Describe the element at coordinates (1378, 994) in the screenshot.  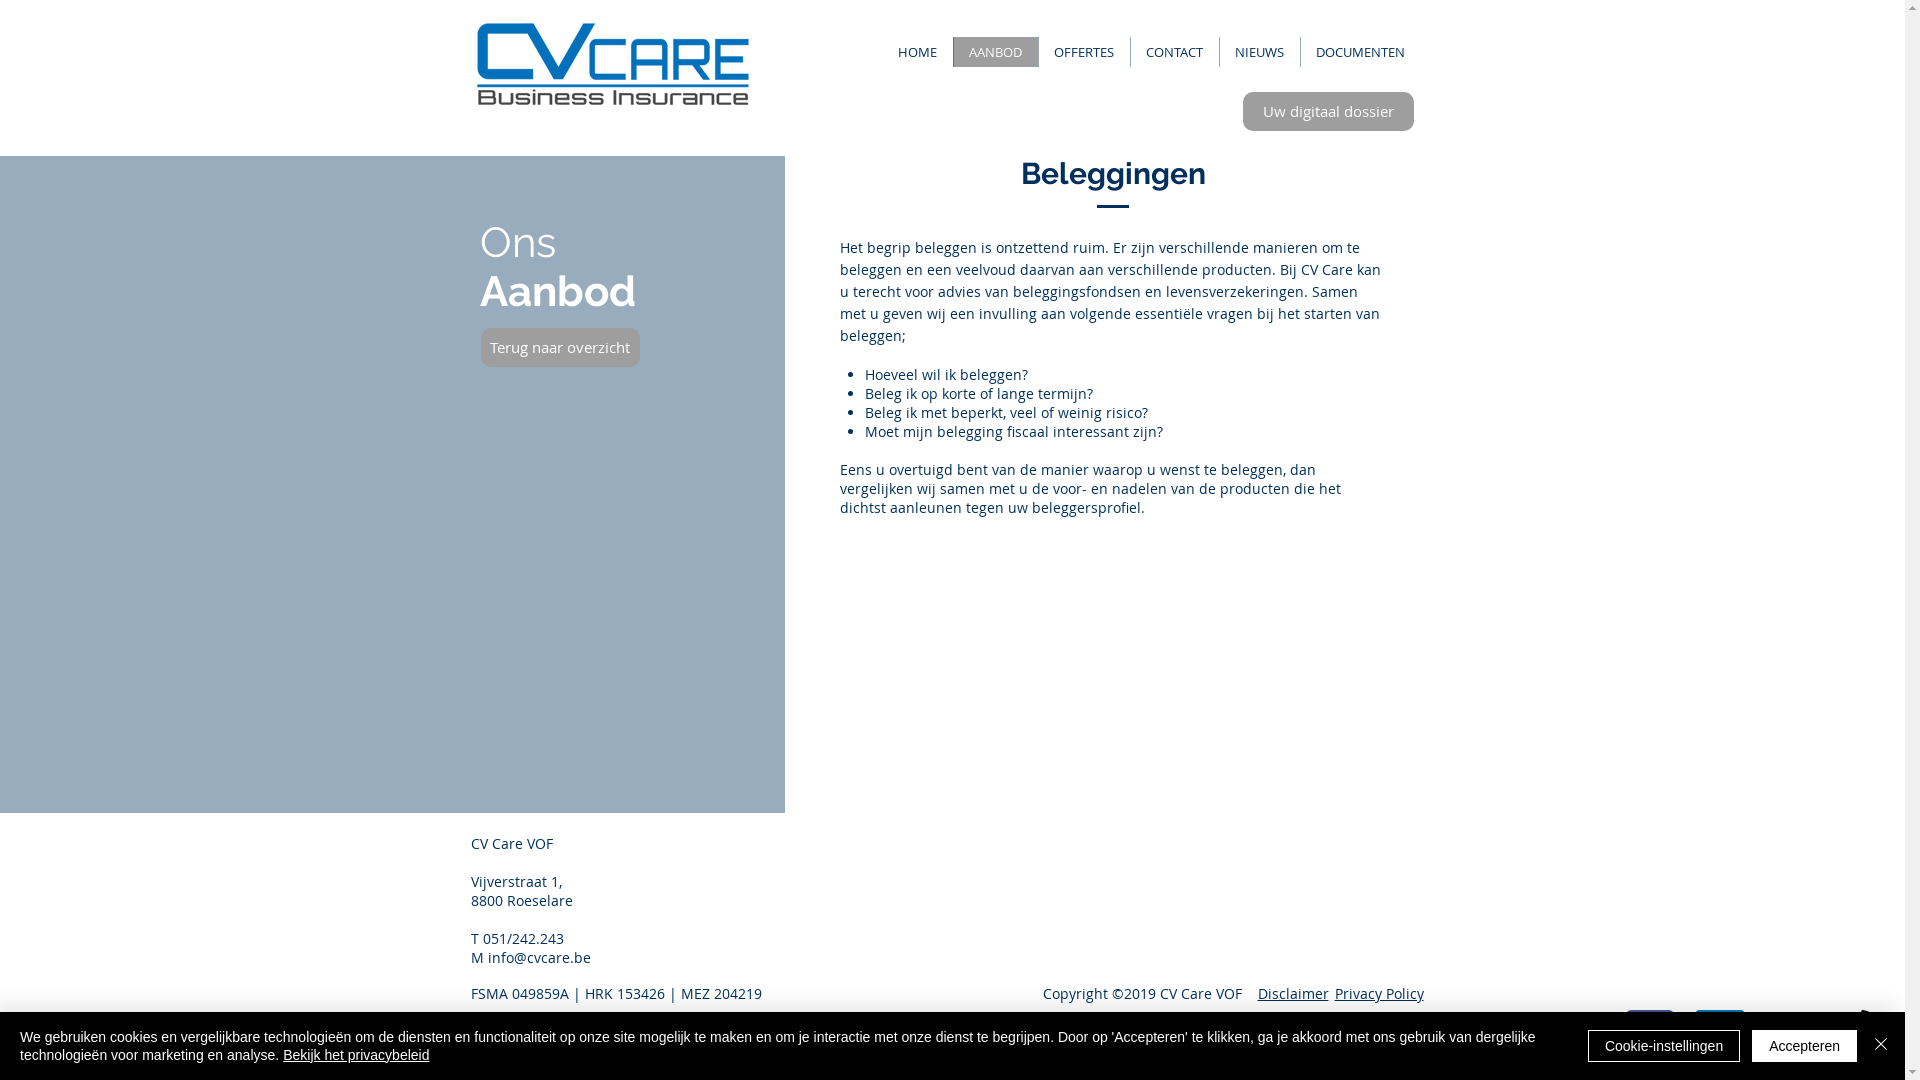
I see `Privacy Policy` at that location.